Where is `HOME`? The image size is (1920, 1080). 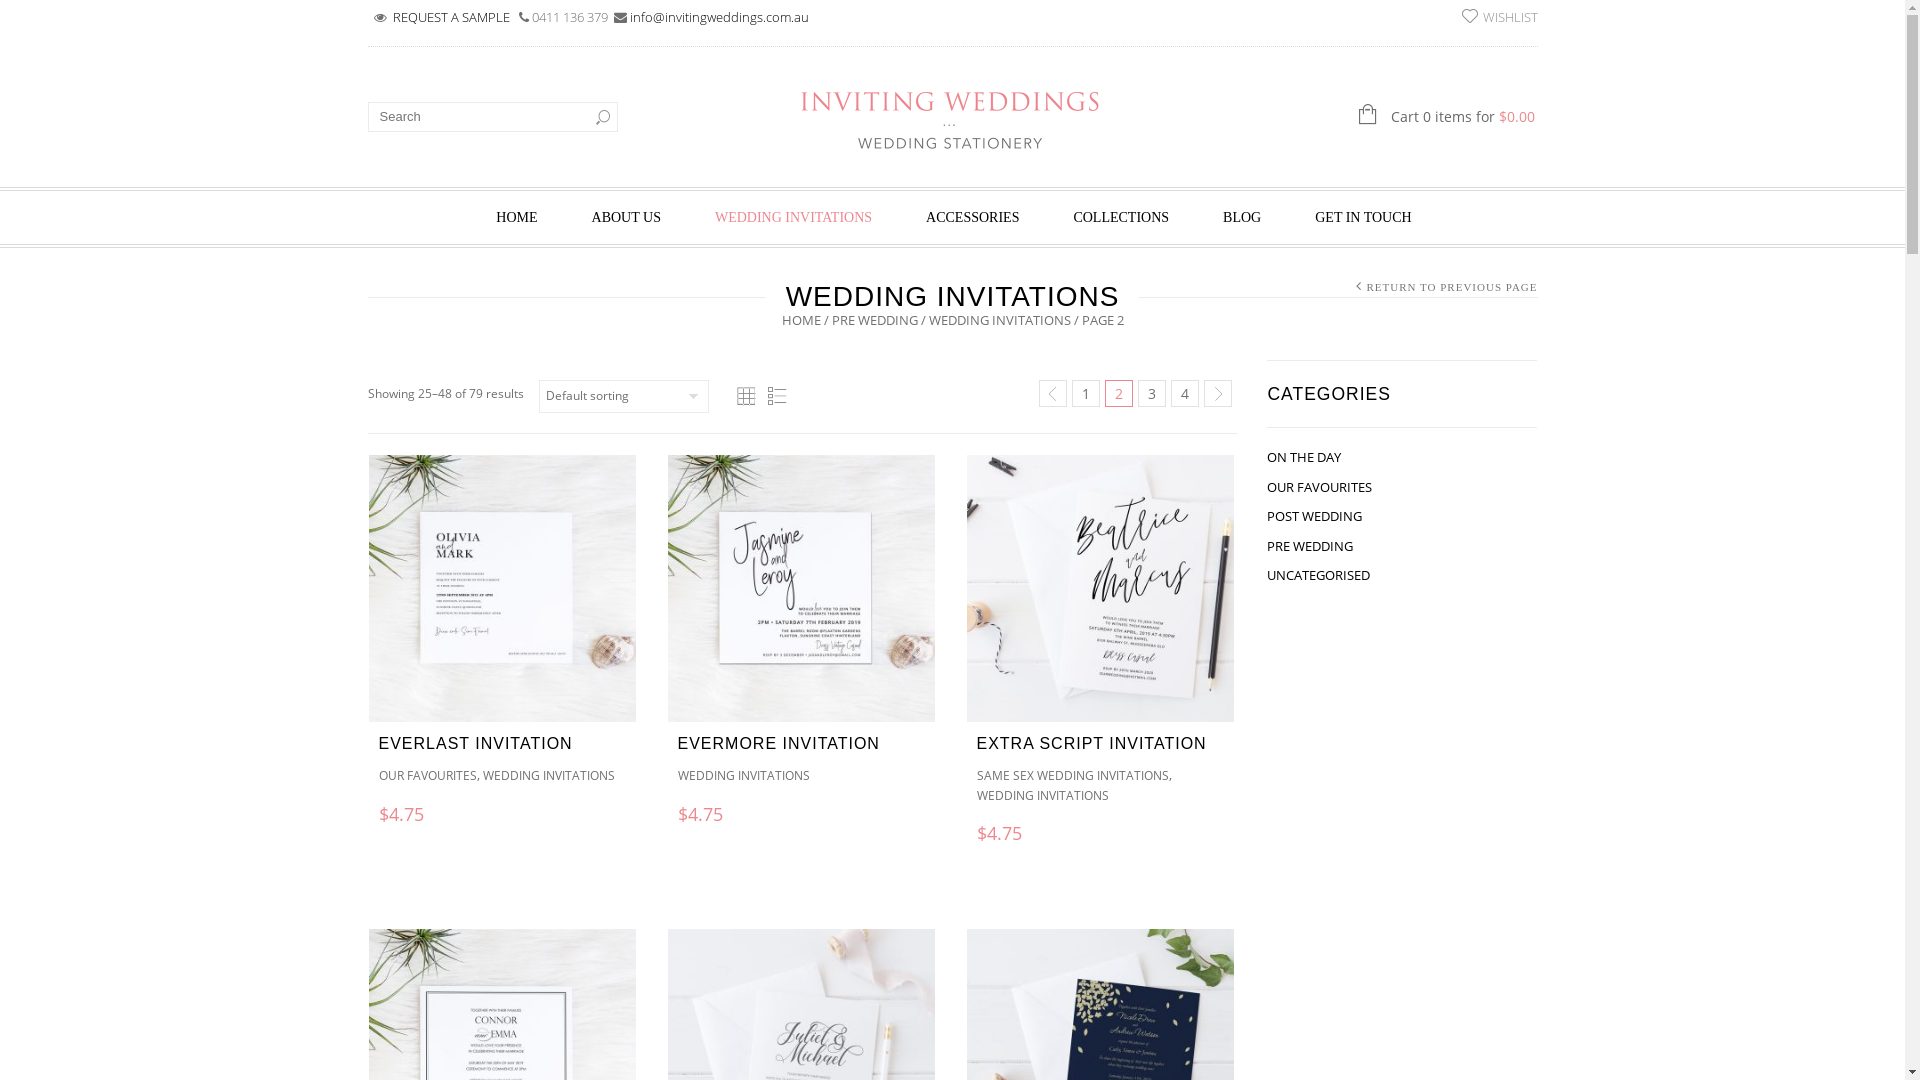 HOME is located at coordinates (802, 319).